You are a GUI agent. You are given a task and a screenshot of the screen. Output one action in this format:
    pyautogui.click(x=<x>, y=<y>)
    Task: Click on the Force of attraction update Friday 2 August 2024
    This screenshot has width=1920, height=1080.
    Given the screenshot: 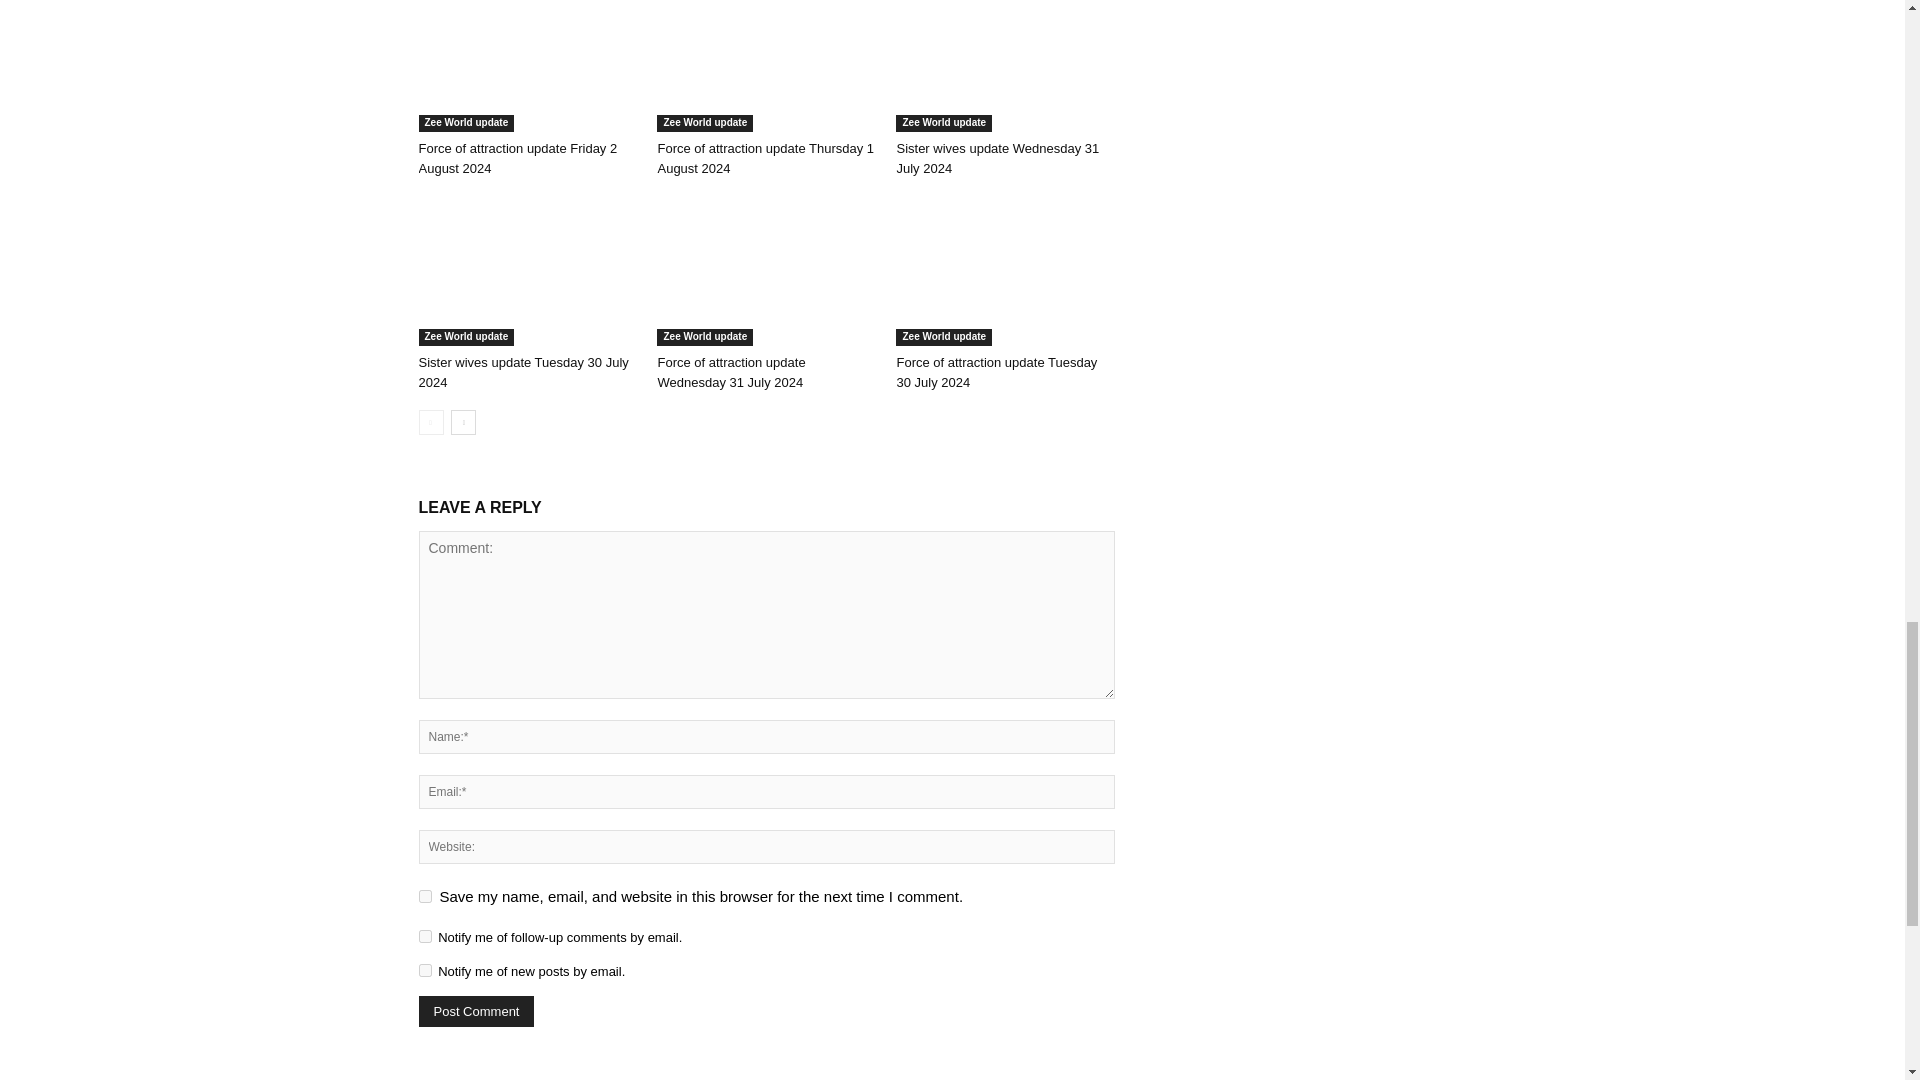 What is the action you would take?
    pyautogui.click(x=517, y=158)
    